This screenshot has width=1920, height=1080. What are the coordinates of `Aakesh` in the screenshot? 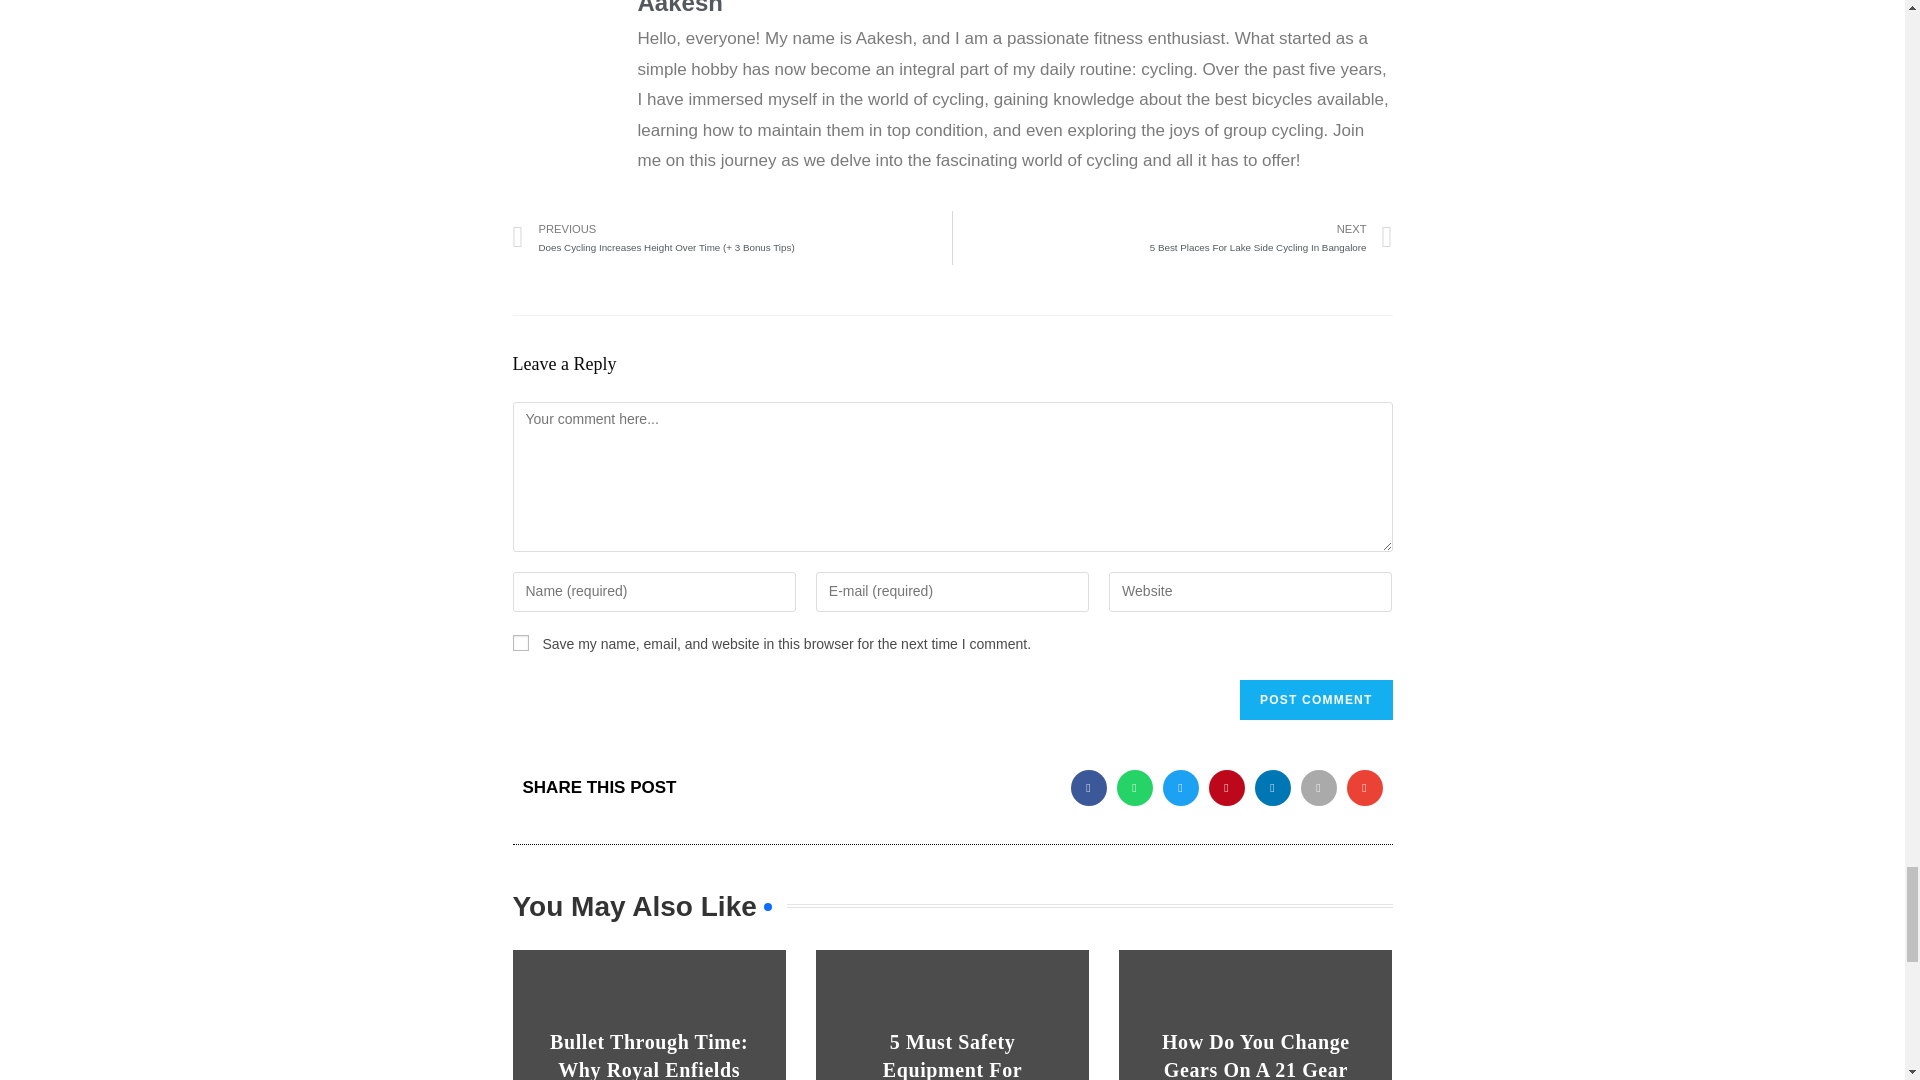 It's located at (1316, 700).